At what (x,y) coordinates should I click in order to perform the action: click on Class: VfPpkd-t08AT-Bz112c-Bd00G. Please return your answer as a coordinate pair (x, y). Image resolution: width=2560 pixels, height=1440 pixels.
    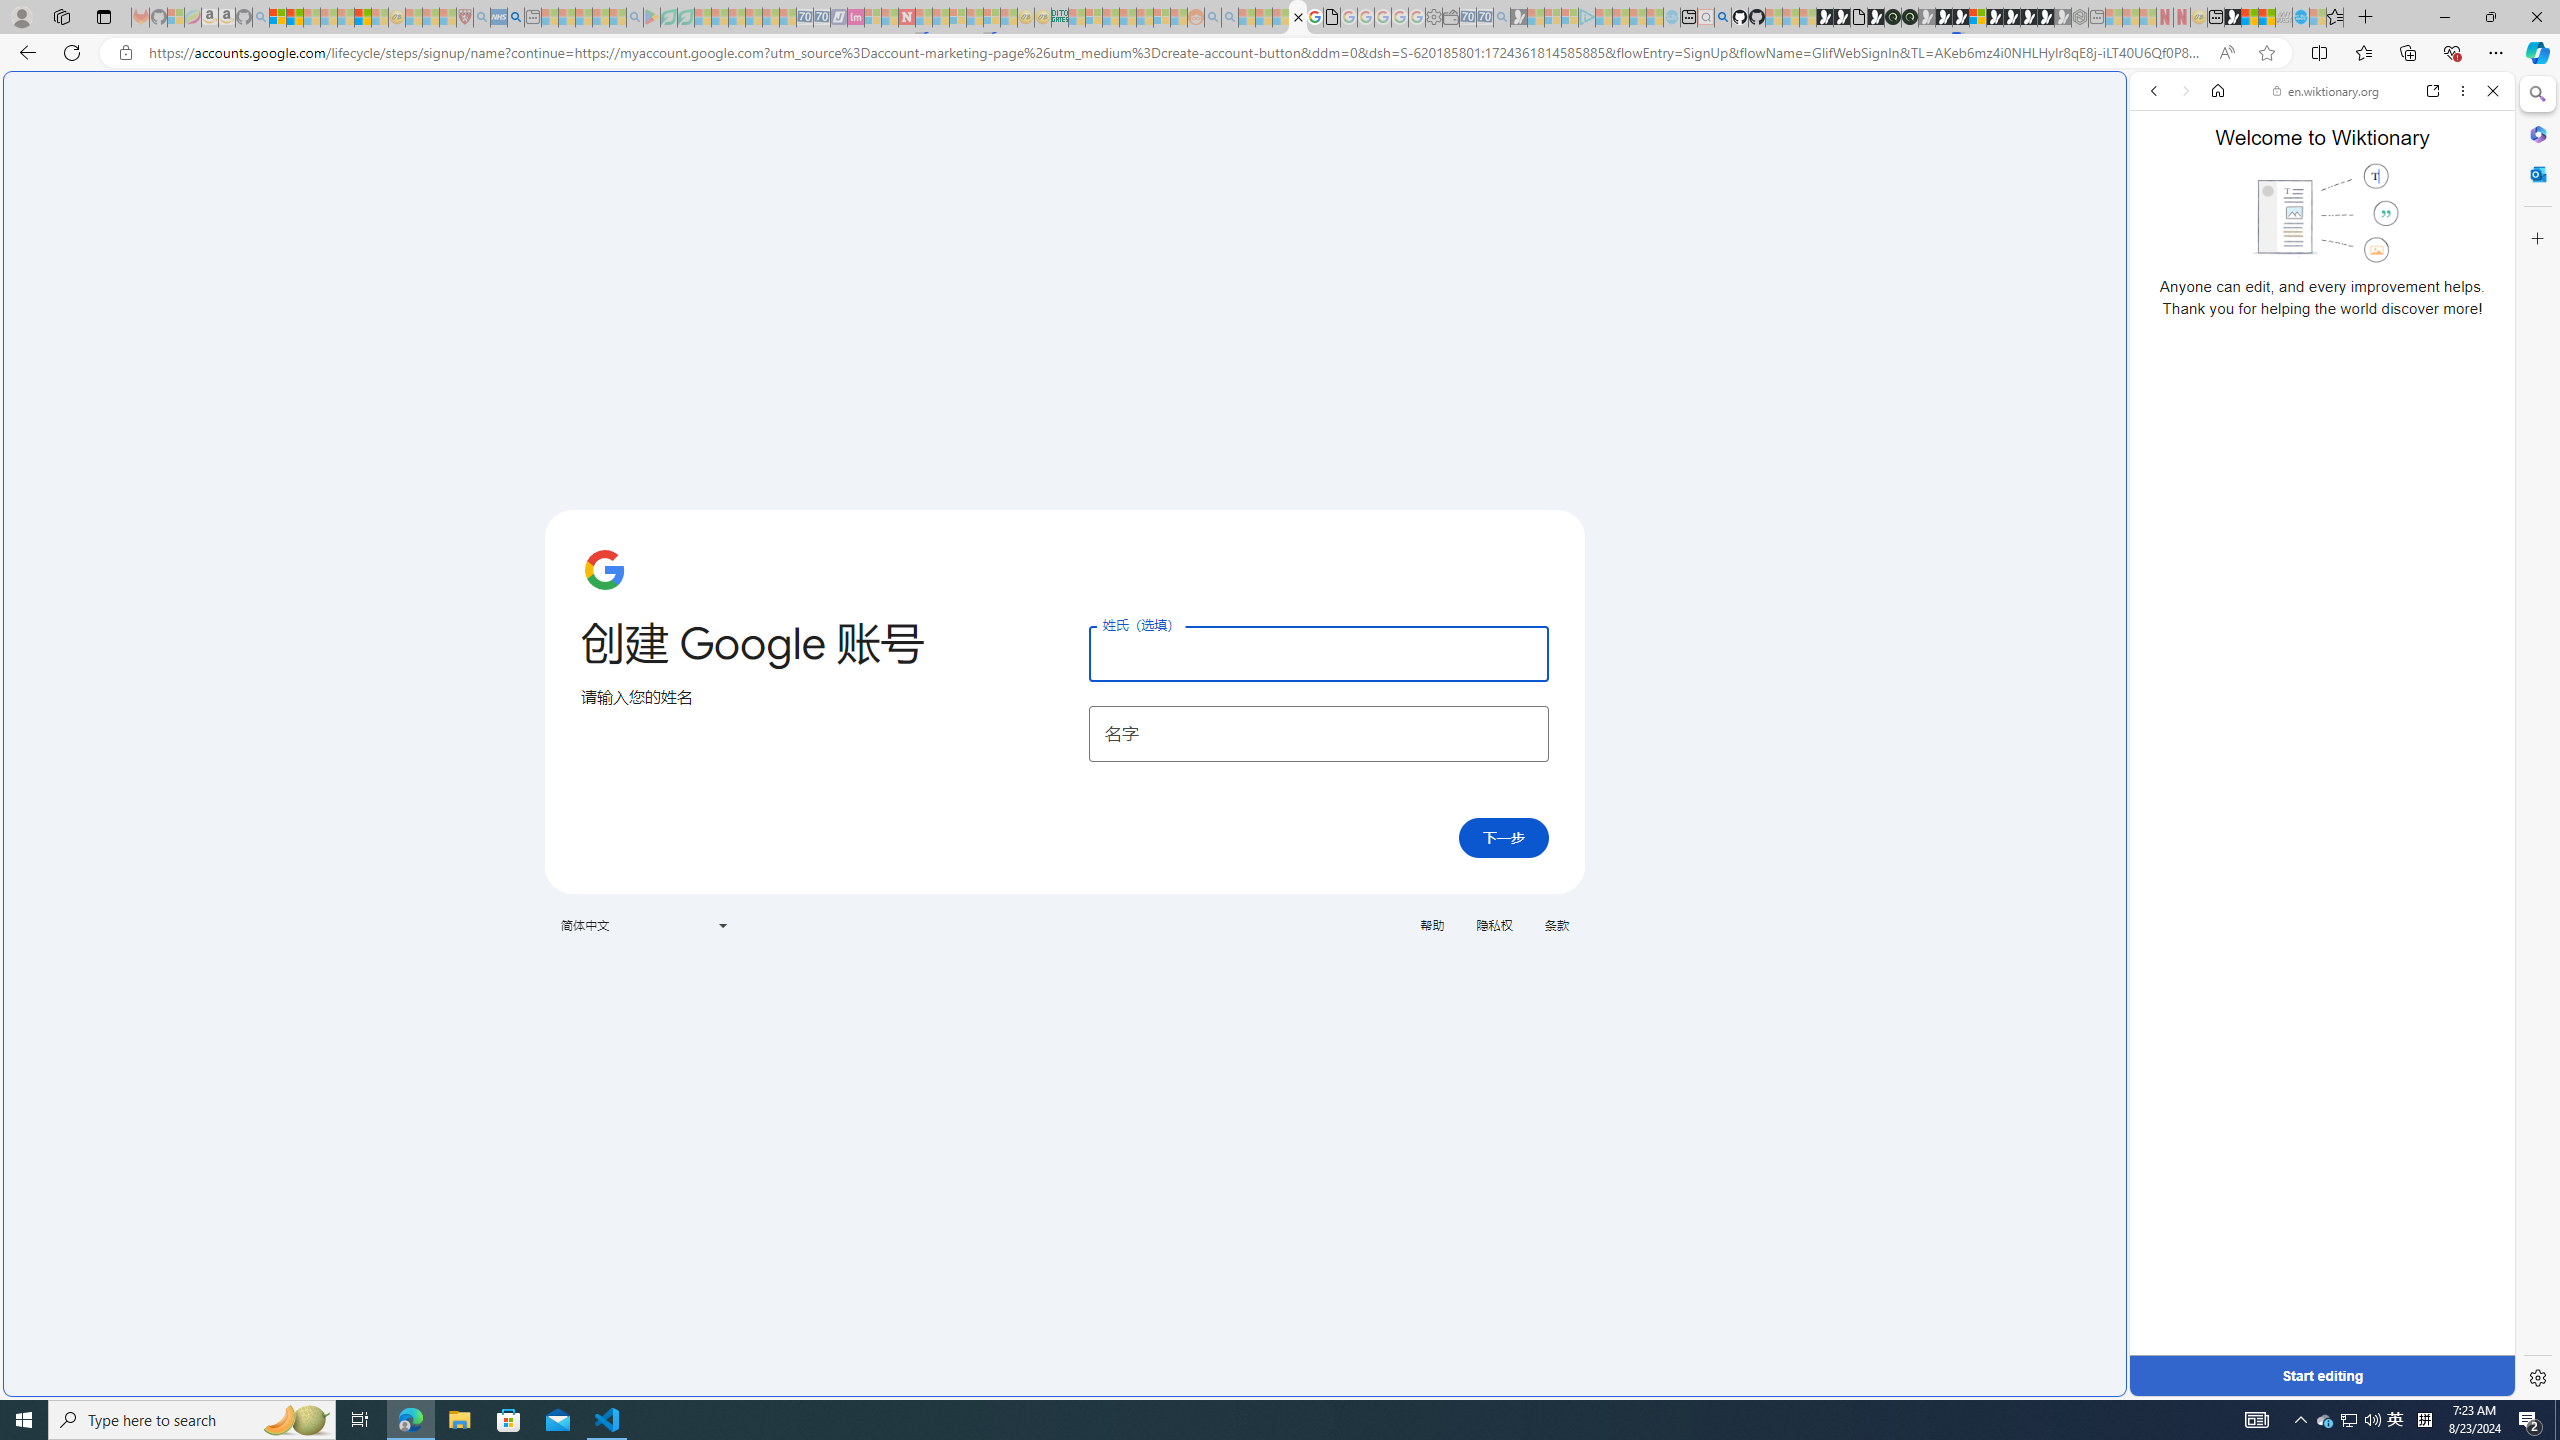
    Looking at the image, I should click on (722, 926).